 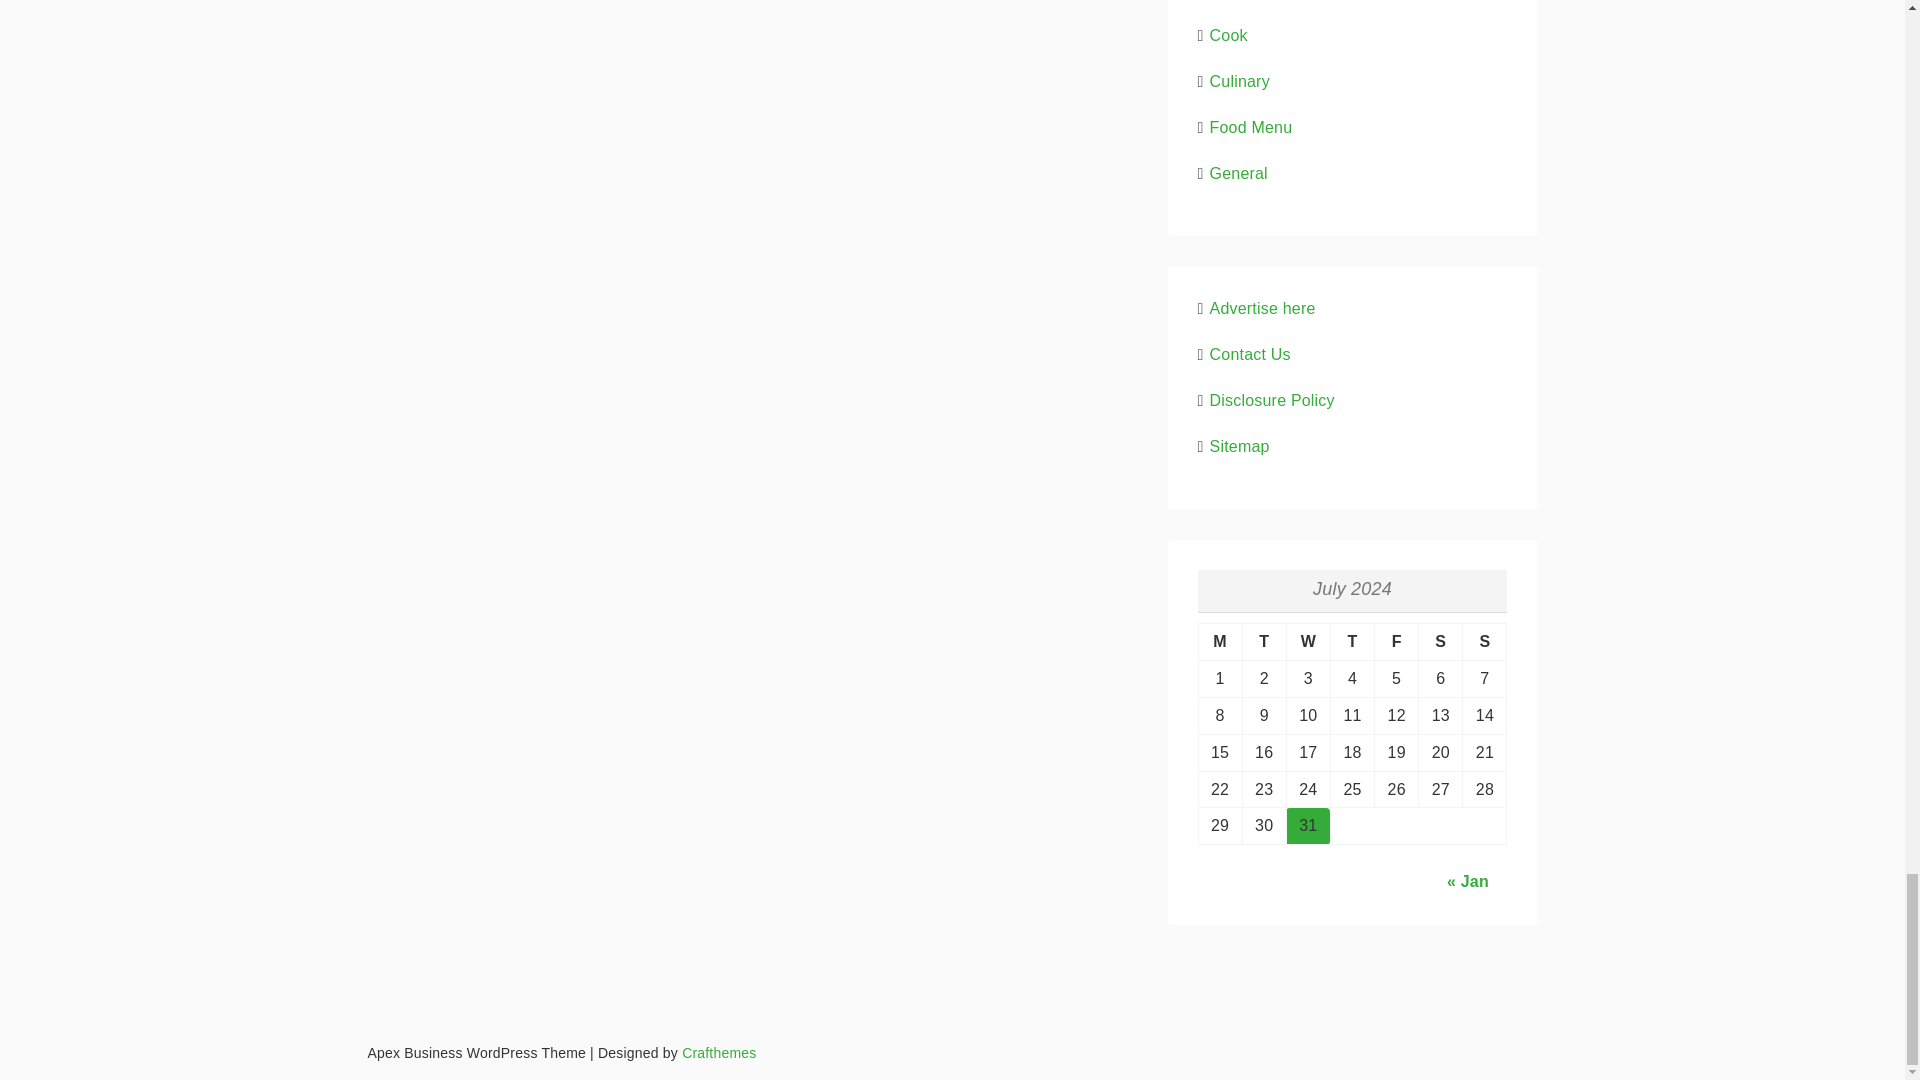 What do you see at coordinates (1485, 642) in the screenshot?
I see `Sunday` at bounding box center [1485, 642].